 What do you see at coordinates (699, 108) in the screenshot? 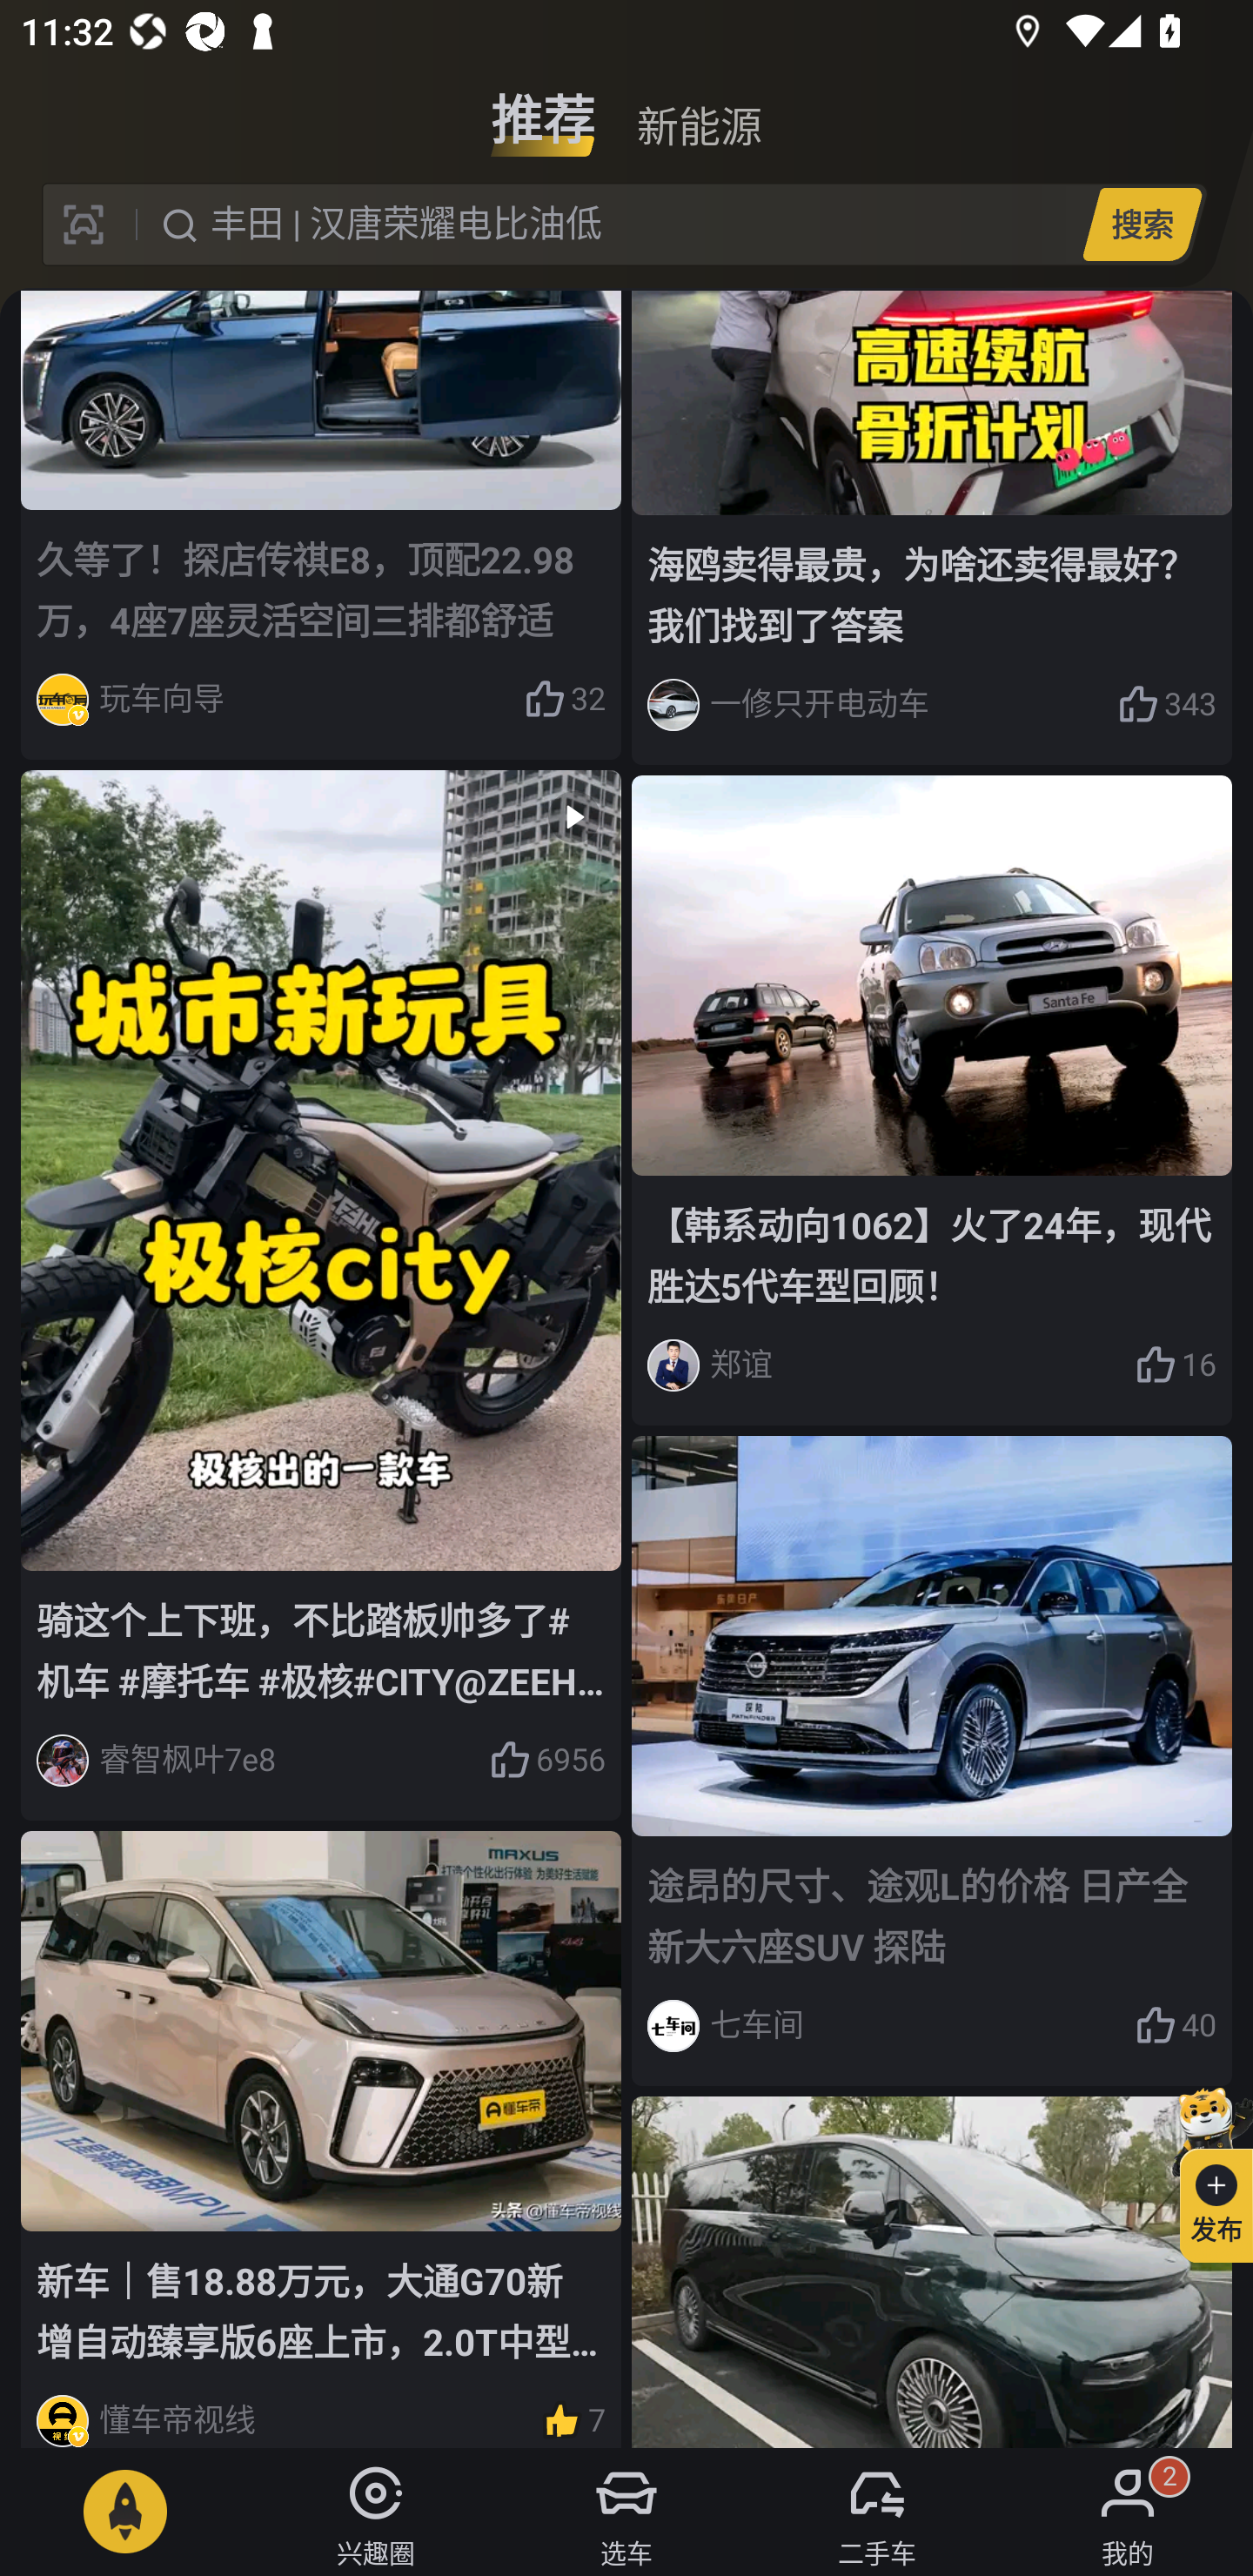
I see `新能源` at bounding box center [699, 108].